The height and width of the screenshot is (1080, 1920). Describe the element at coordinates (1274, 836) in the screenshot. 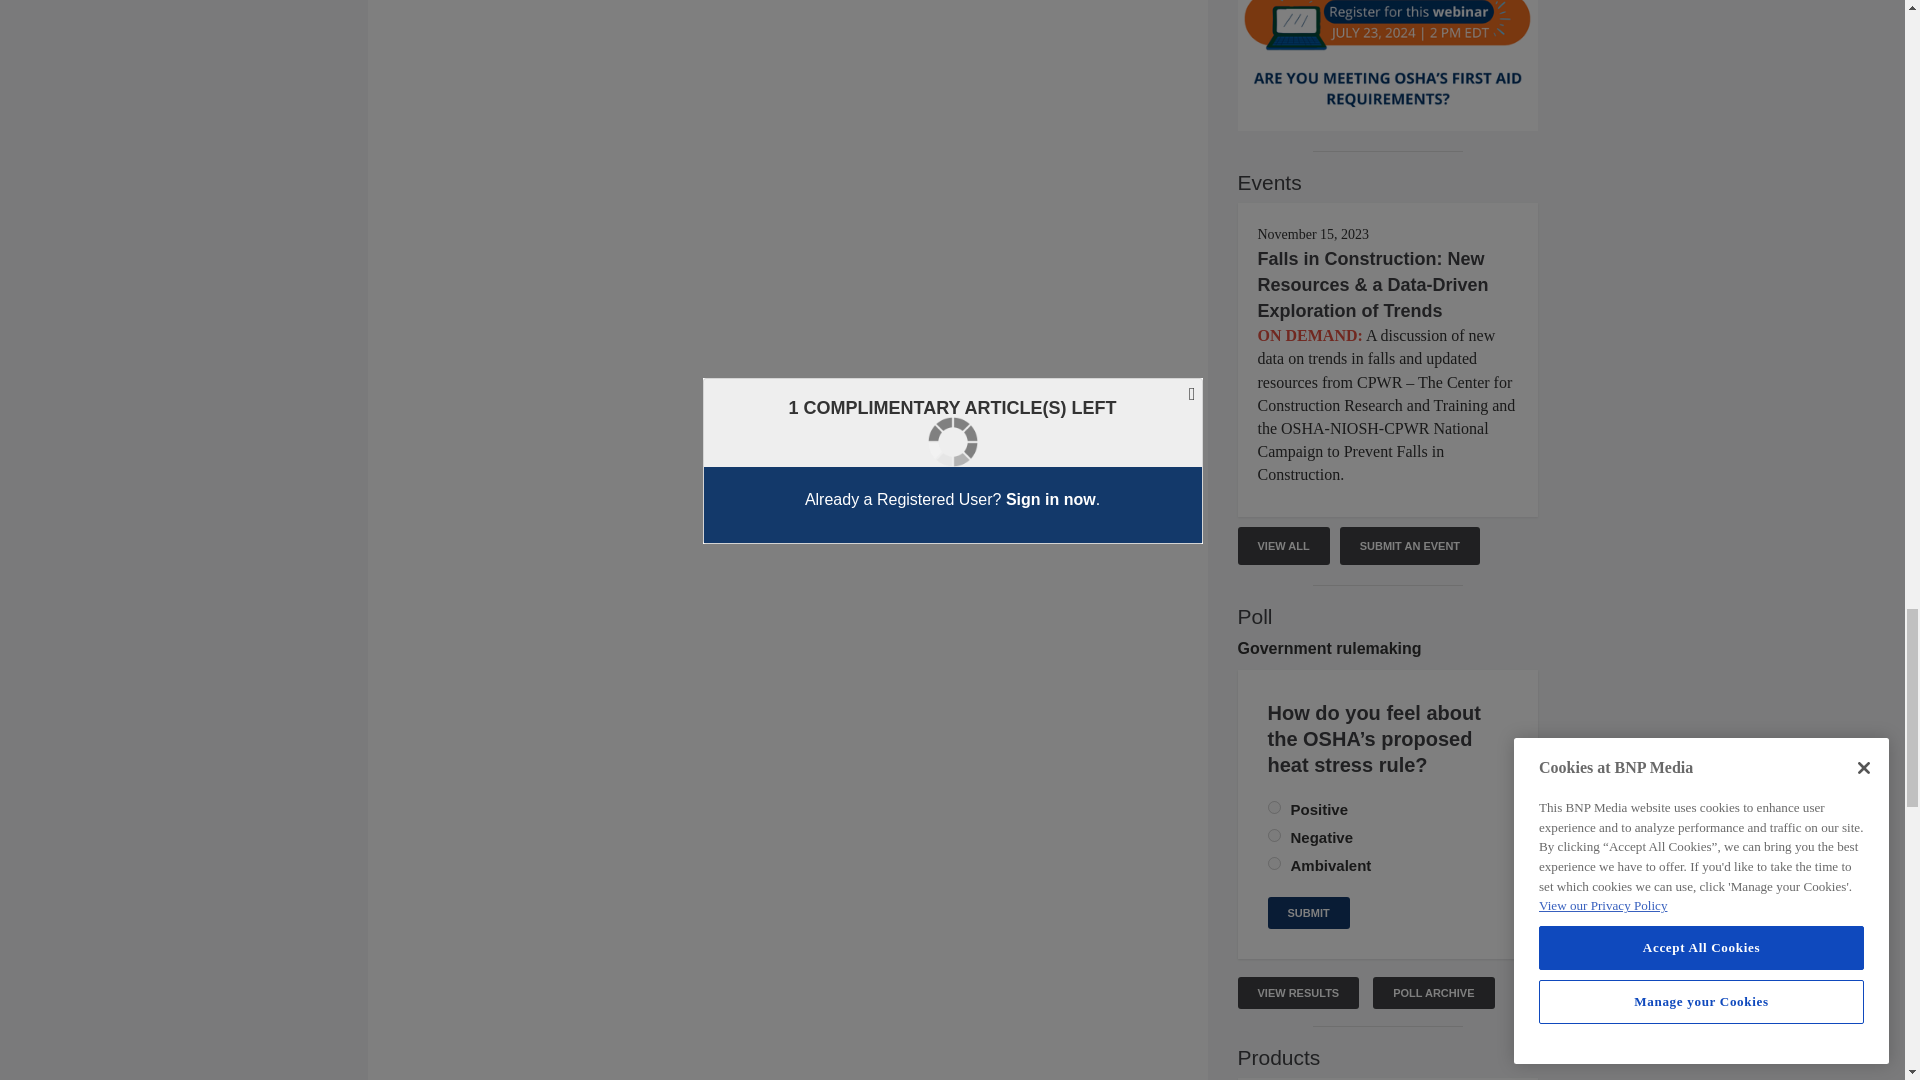

I see `143` at that location.